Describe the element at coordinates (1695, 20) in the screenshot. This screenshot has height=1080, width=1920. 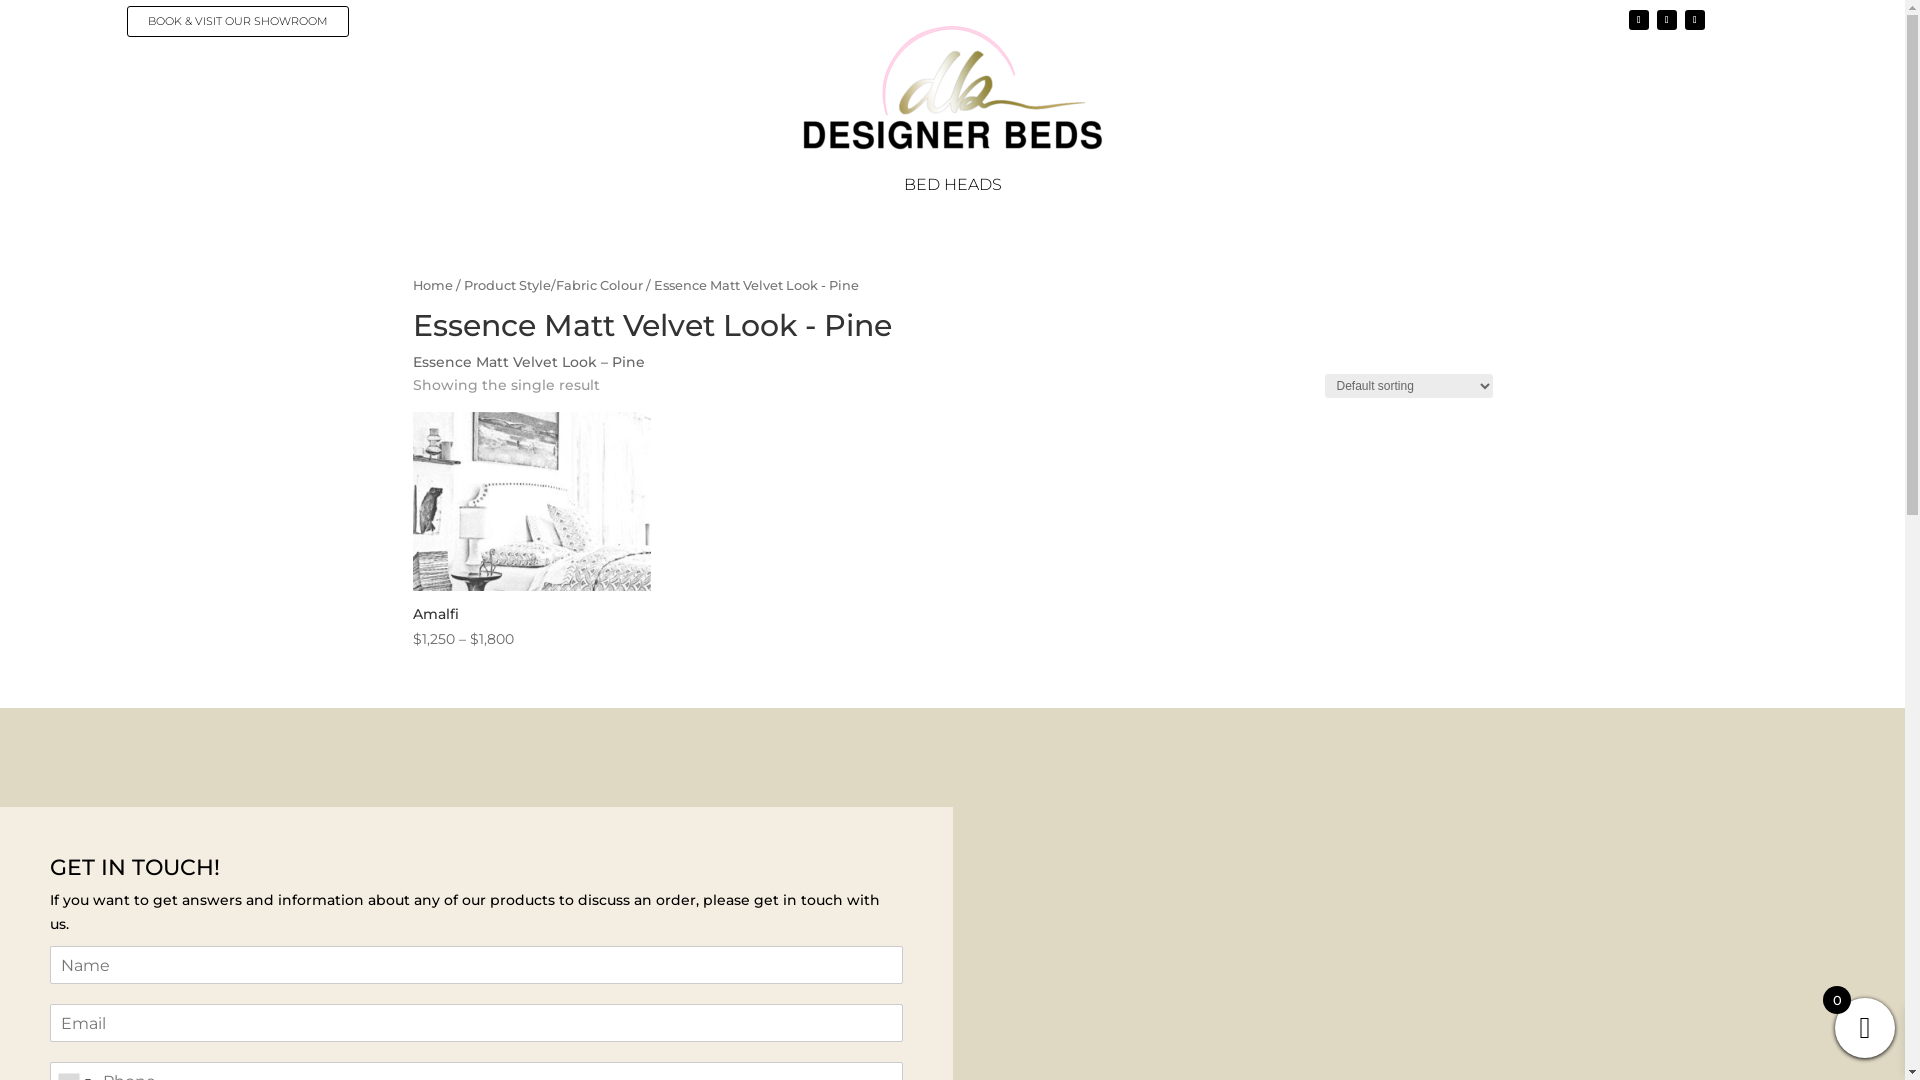
I see `Follow on Instagram` at that location.